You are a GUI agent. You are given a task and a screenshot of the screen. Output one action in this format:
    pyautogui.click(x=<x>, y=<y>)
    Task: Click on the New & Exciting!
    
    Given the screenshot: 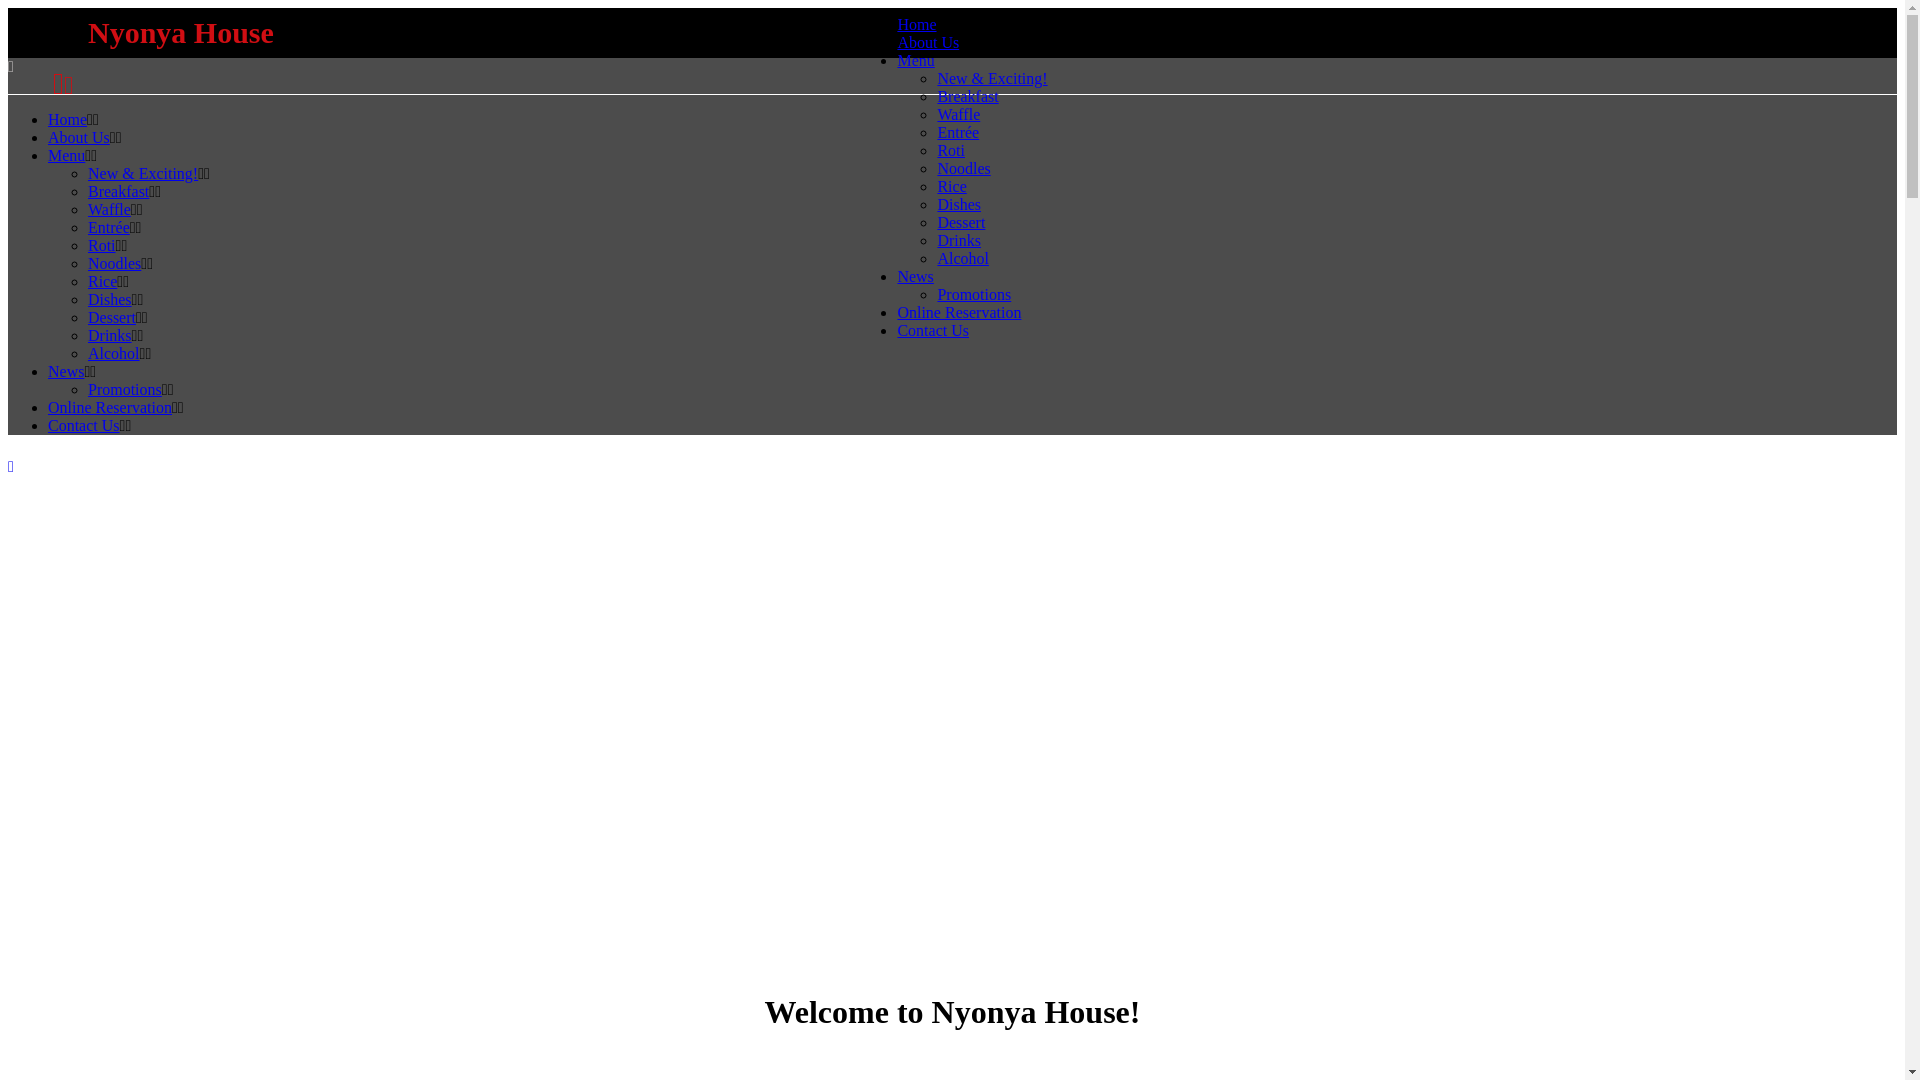 What is the action you would take?
    pyautogui.click(x=992, y=78)
    